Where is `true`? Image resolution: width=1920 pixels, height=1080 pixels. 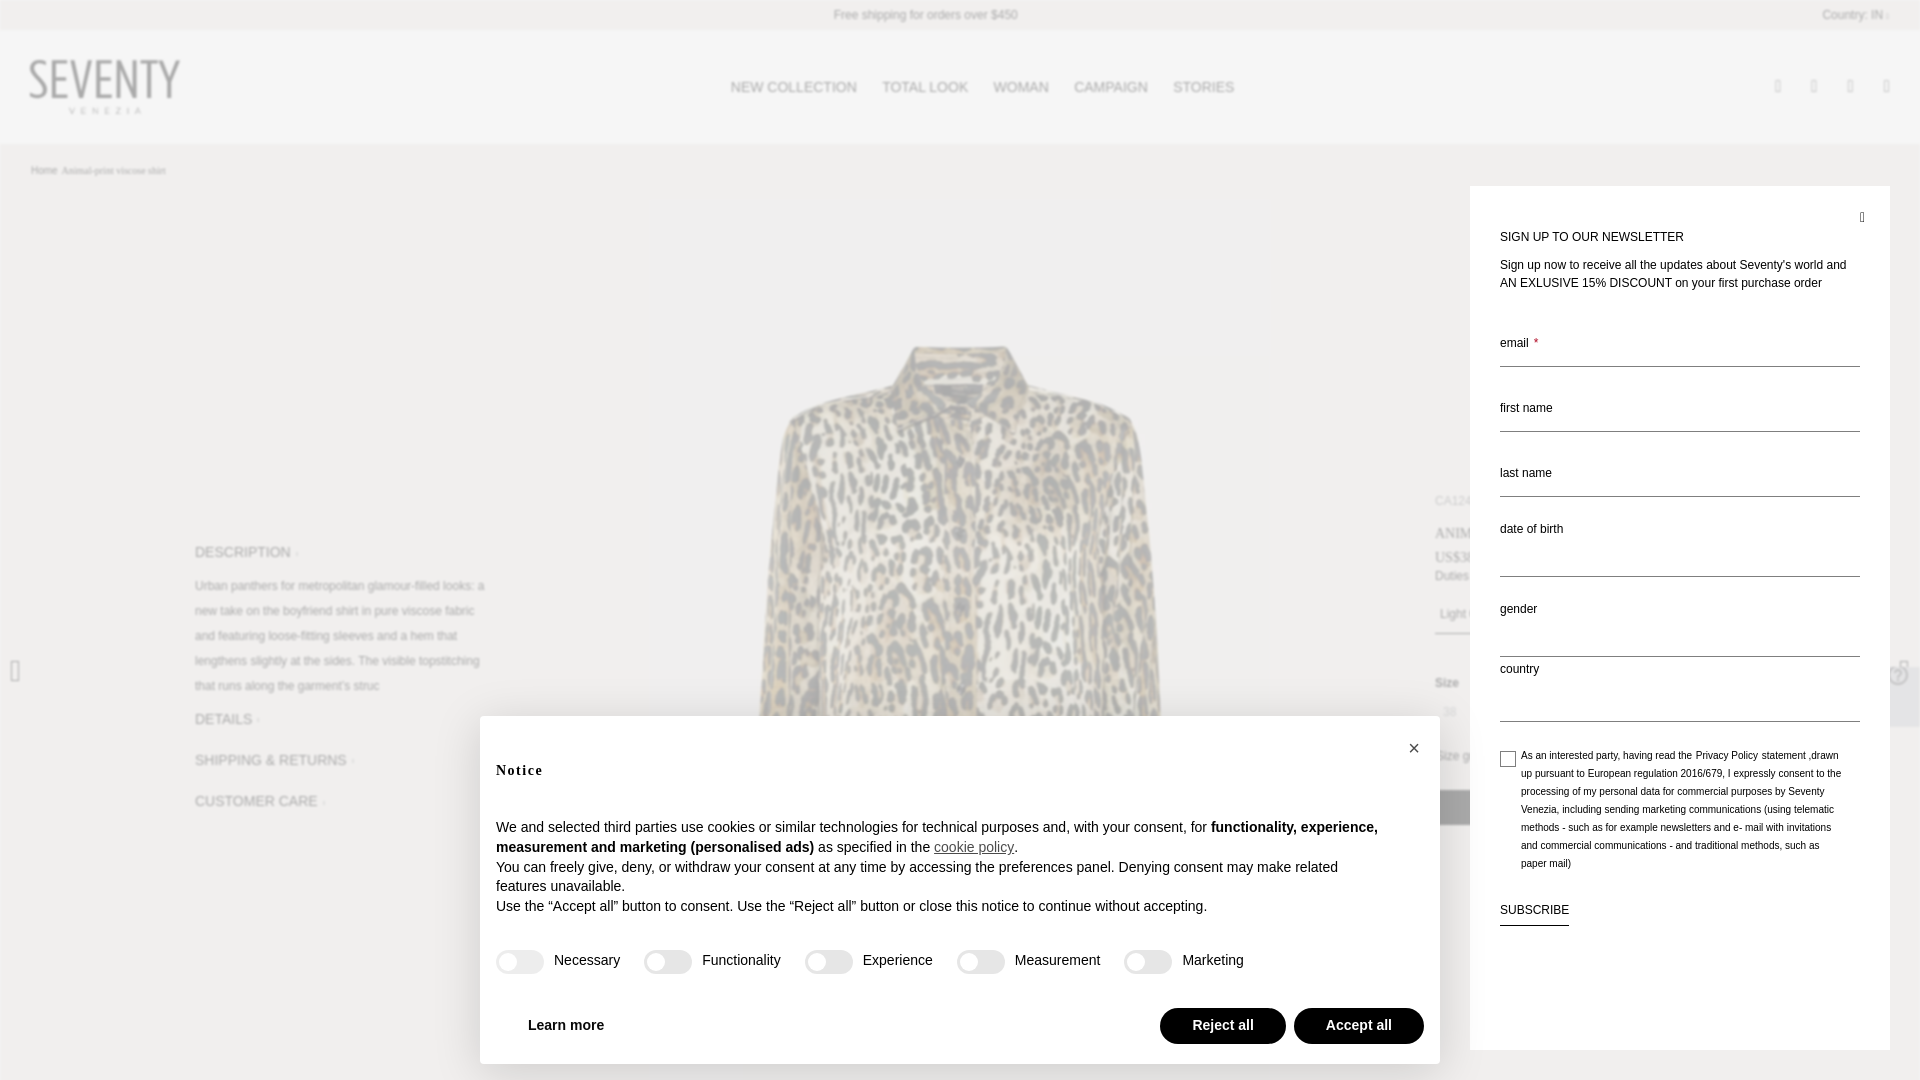
true is located at coordinates (519, 962).